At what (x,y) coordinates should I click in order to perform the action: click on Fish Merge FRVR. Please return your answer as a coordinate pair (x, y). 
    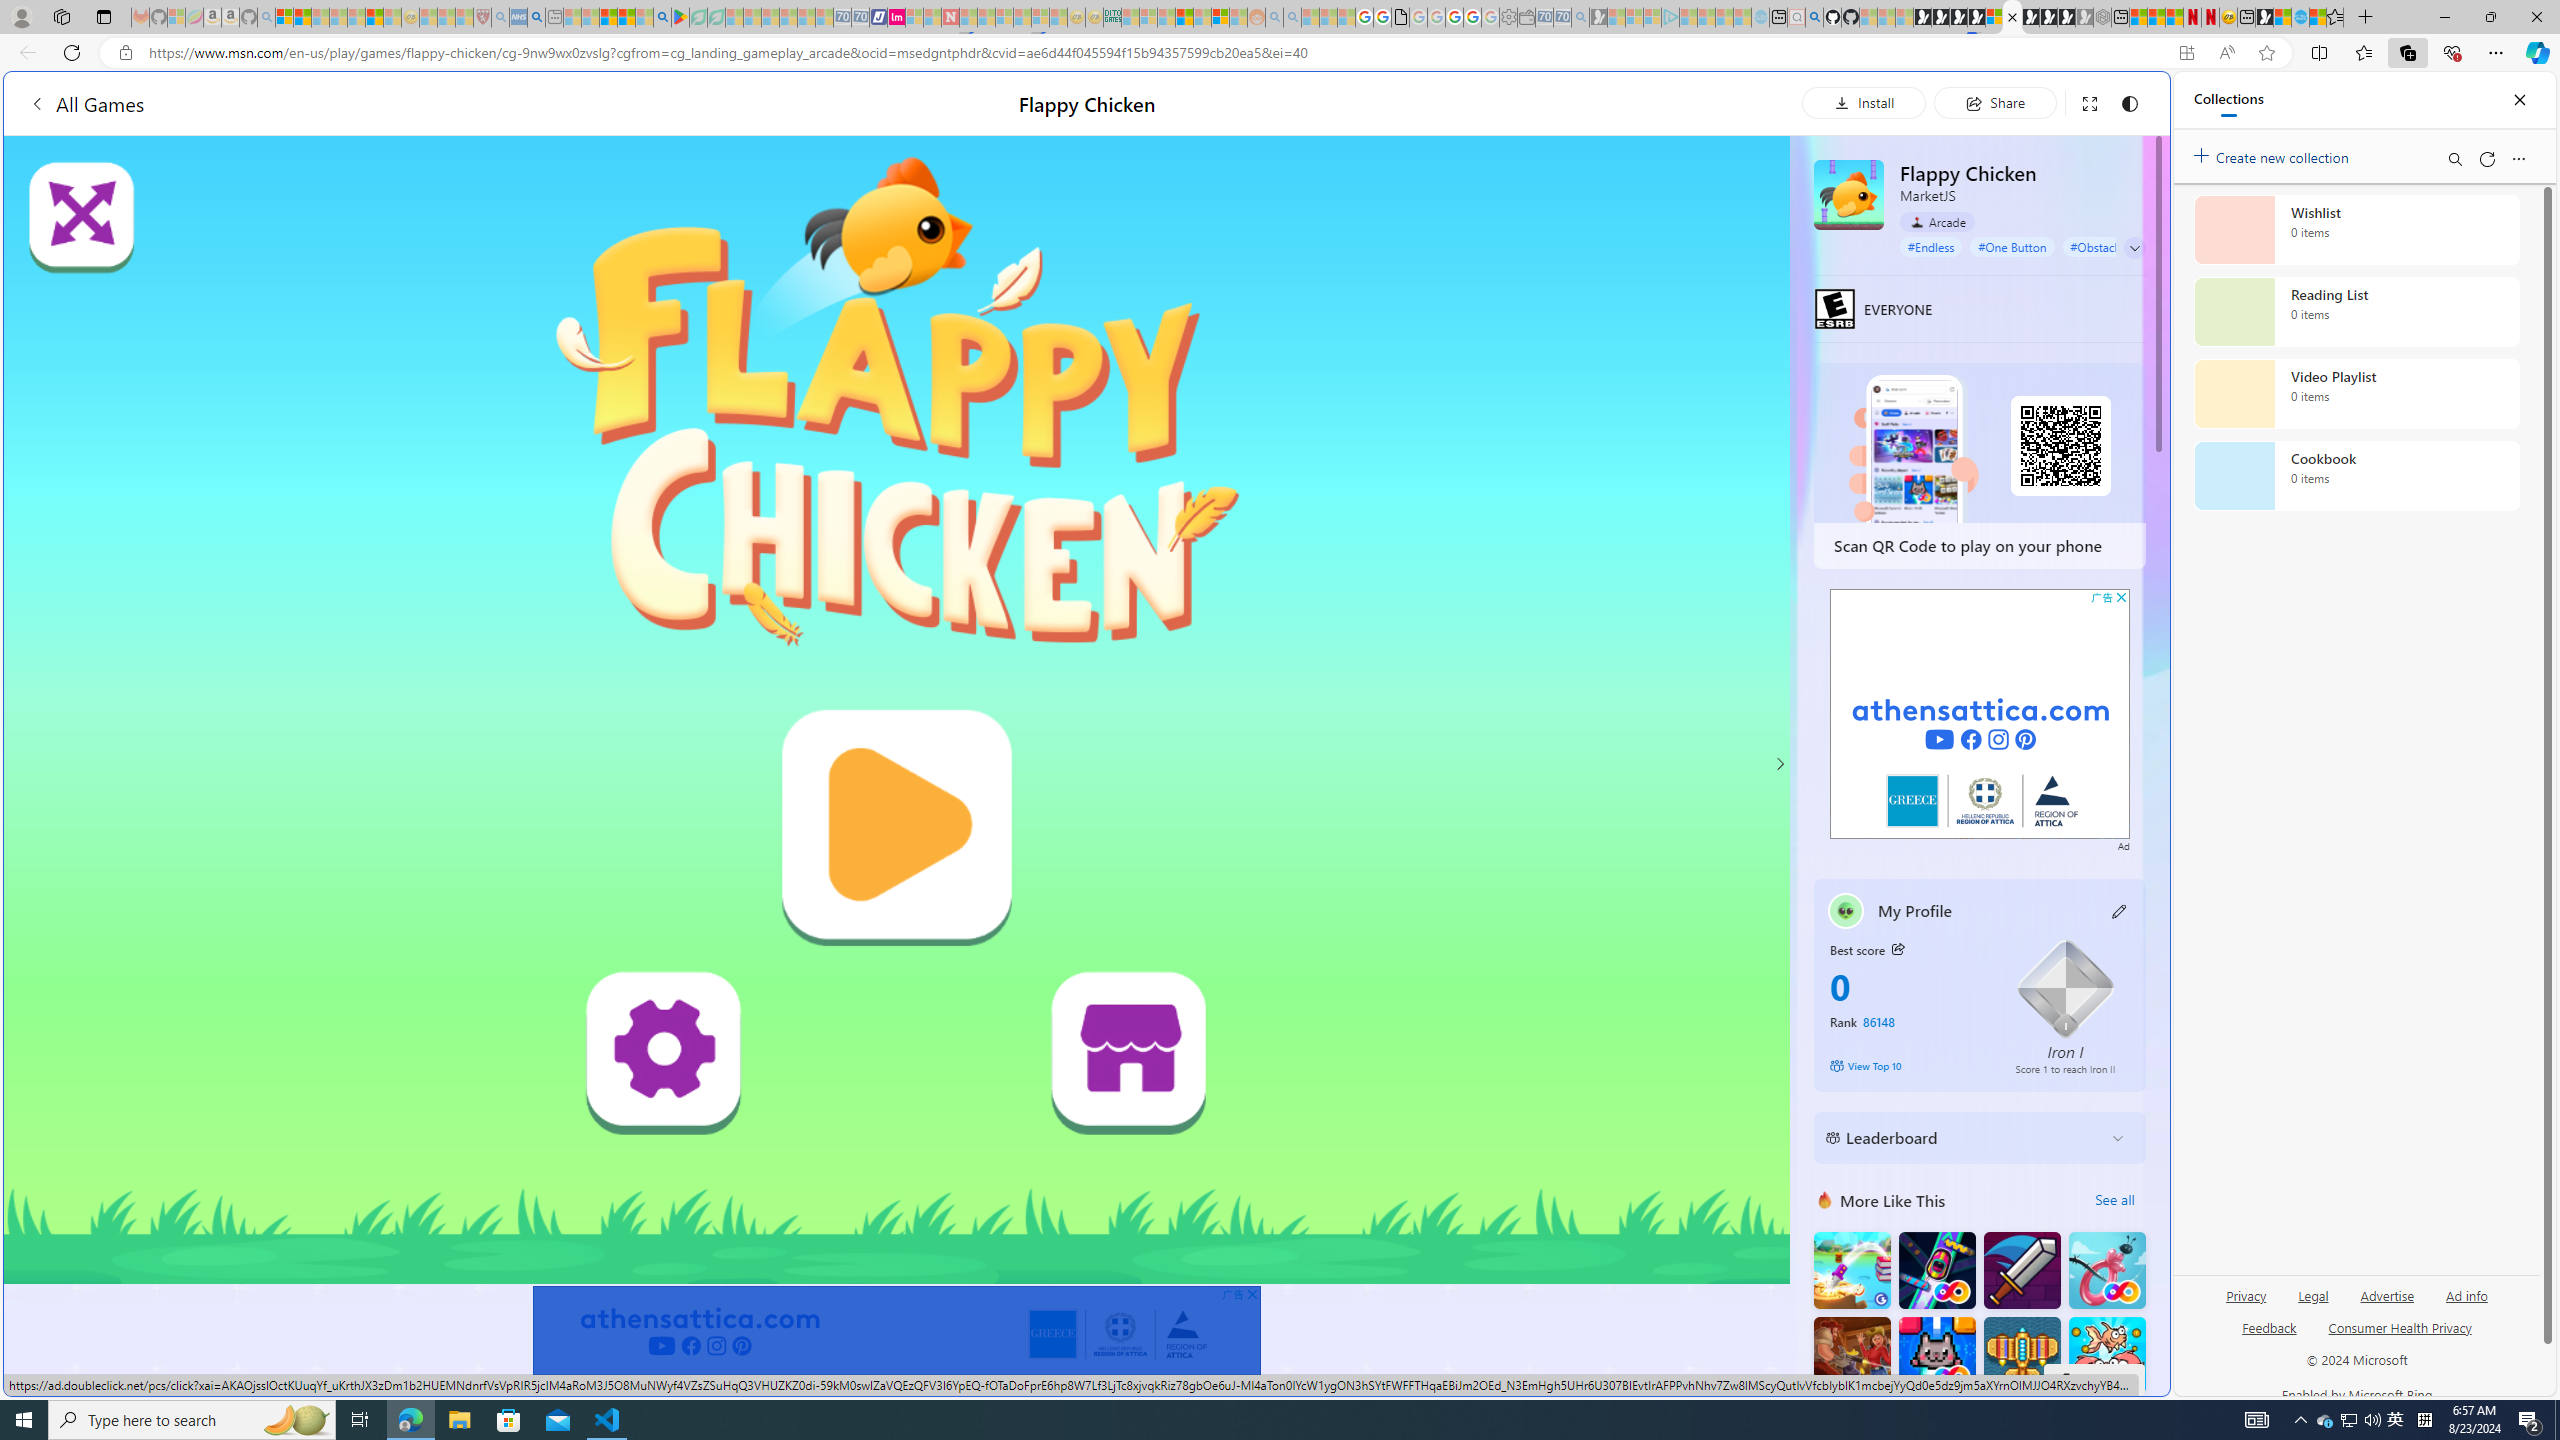
    Looking at the image, I should click on (2108, 1356).